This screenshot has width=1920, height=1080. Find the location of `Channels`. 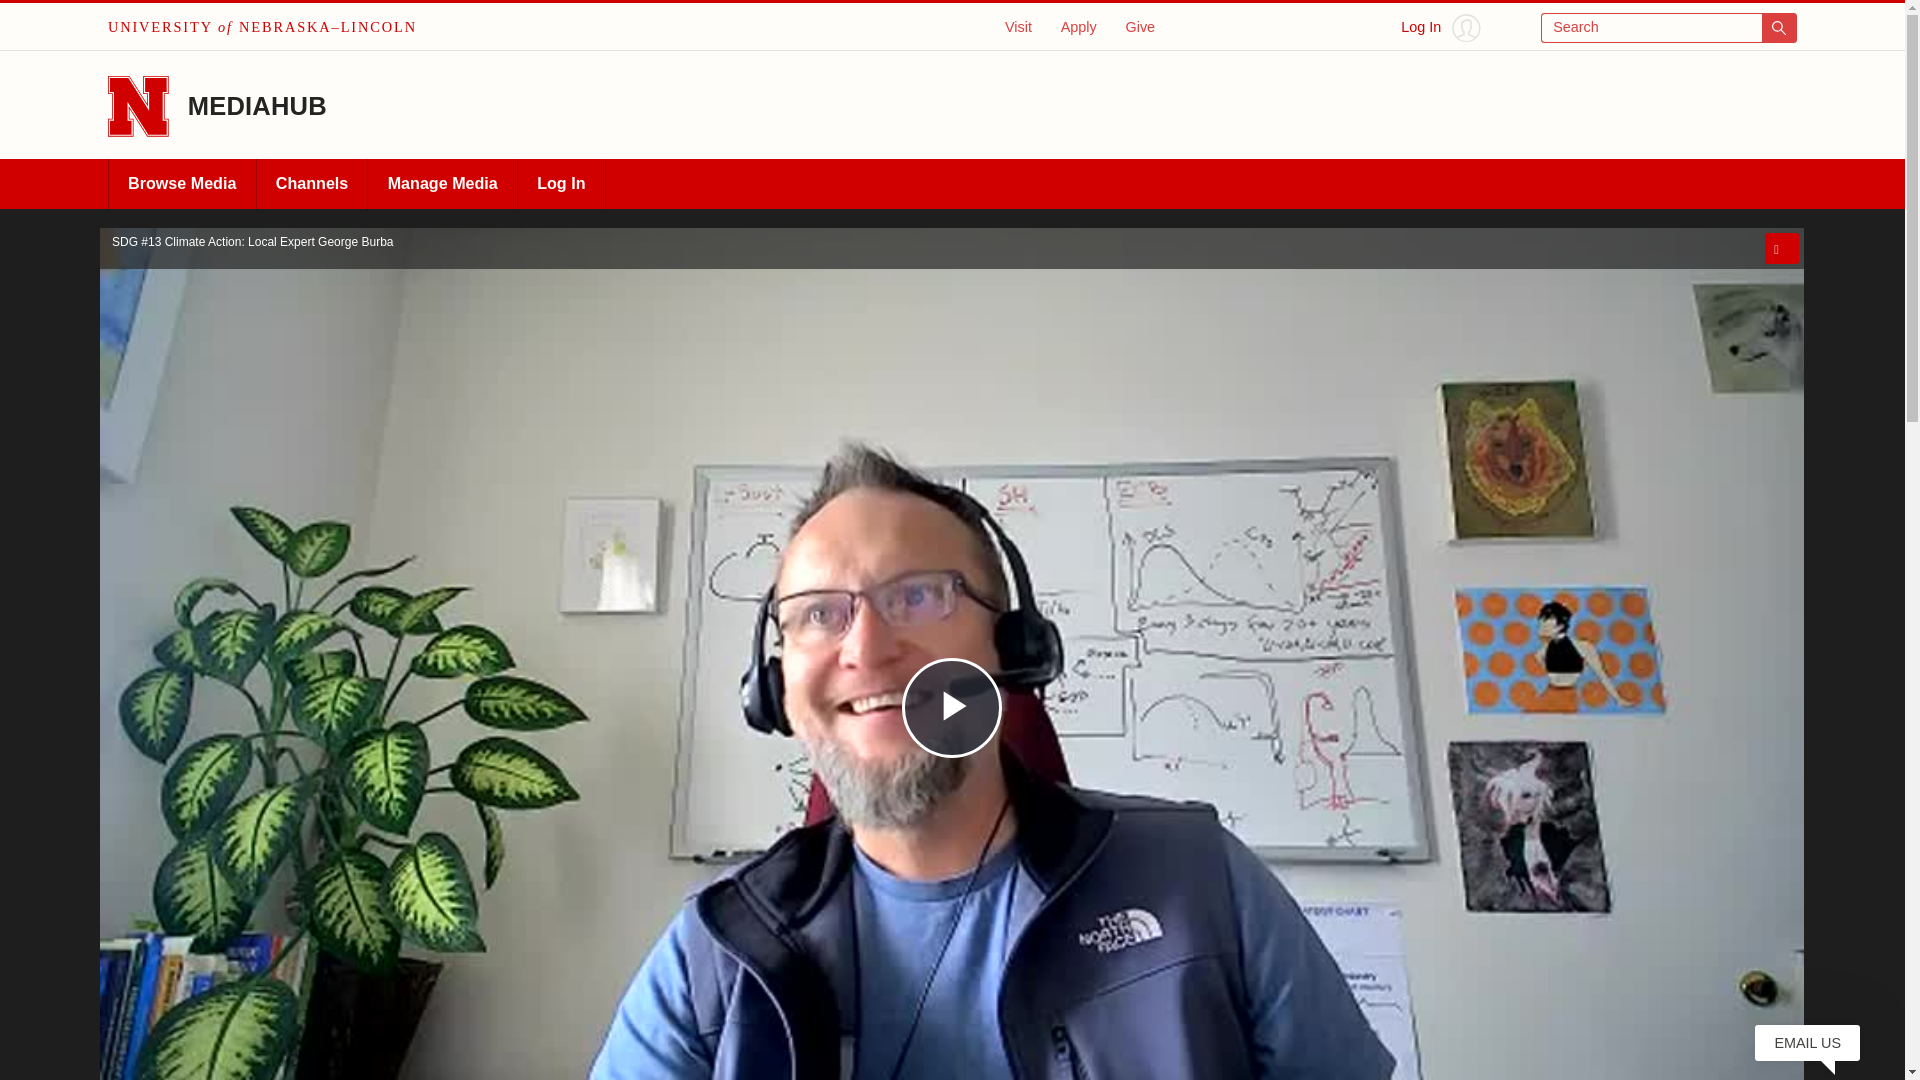

Channels is located at coordinates (312, 184).